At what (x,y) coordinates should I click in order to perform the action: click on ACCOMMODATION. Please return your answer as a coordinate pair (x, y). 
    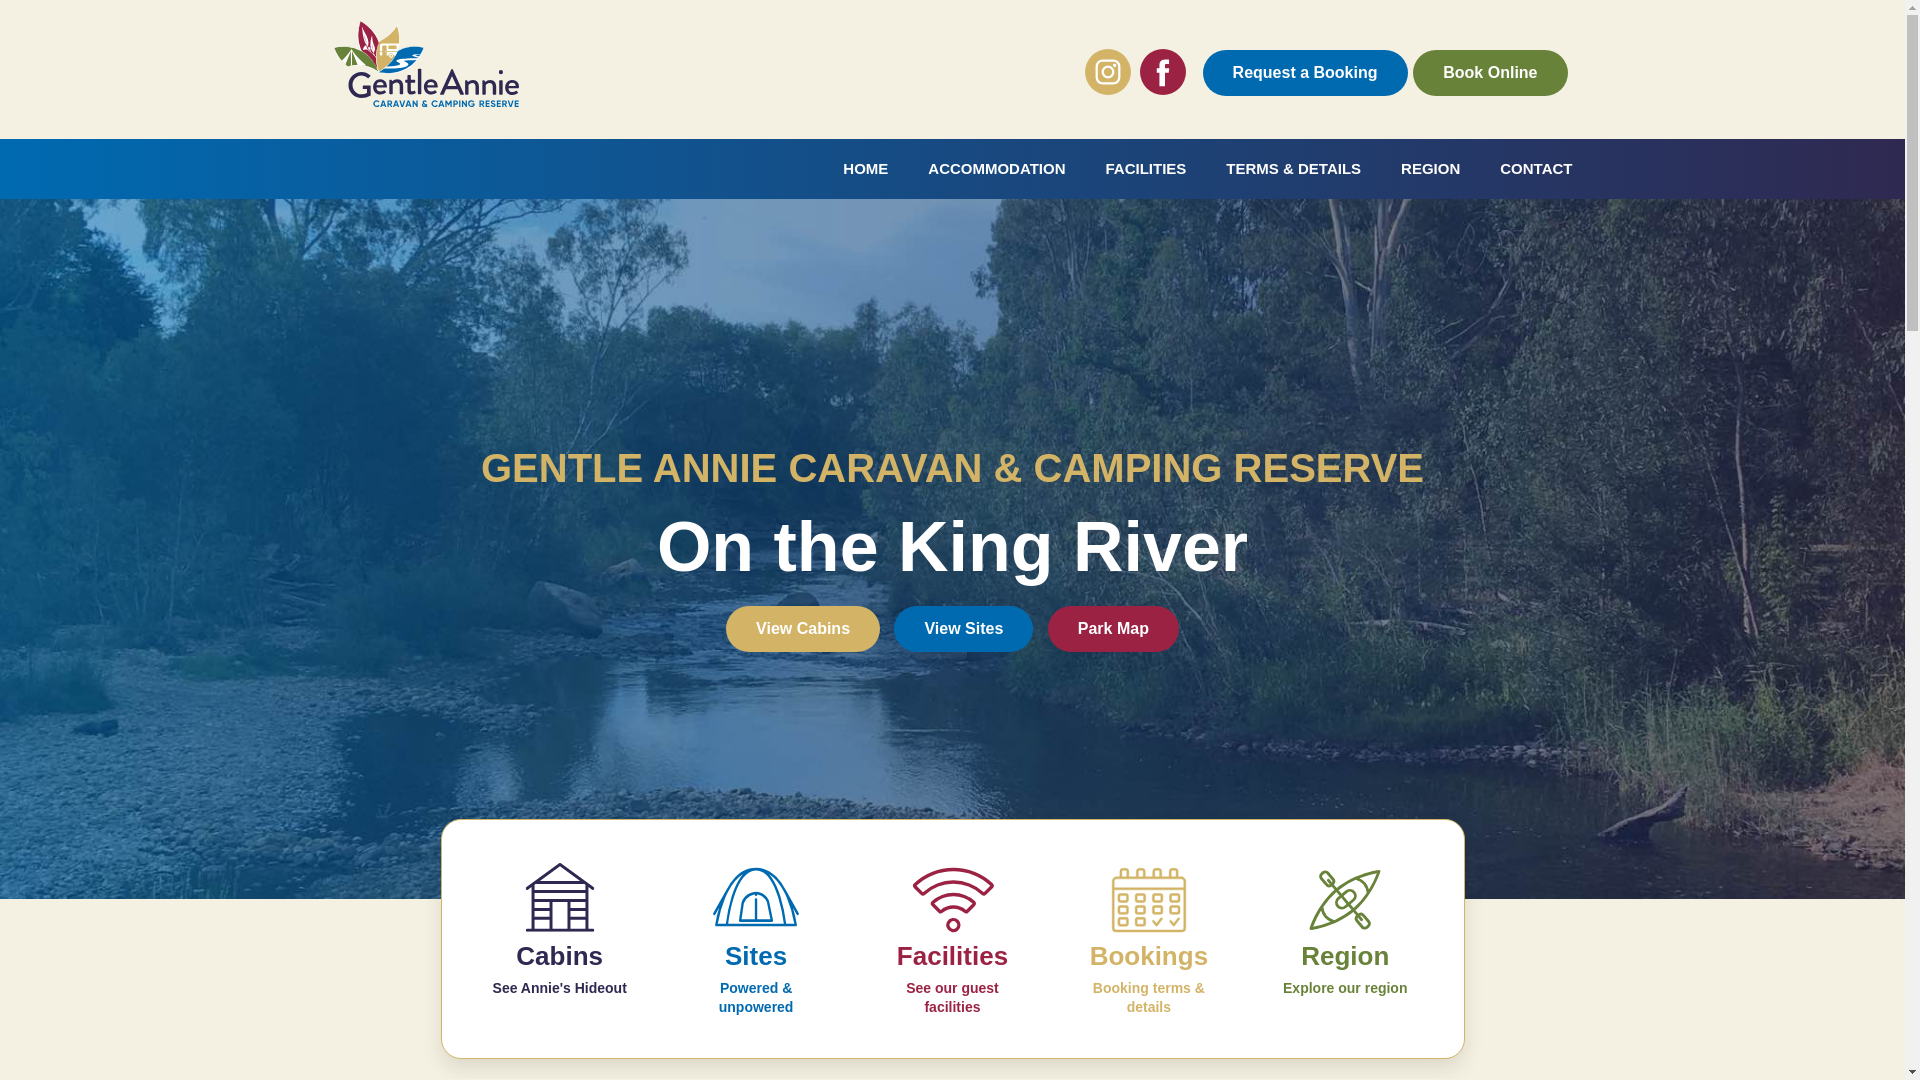
    Looking at the image, I should click on (996, 169).